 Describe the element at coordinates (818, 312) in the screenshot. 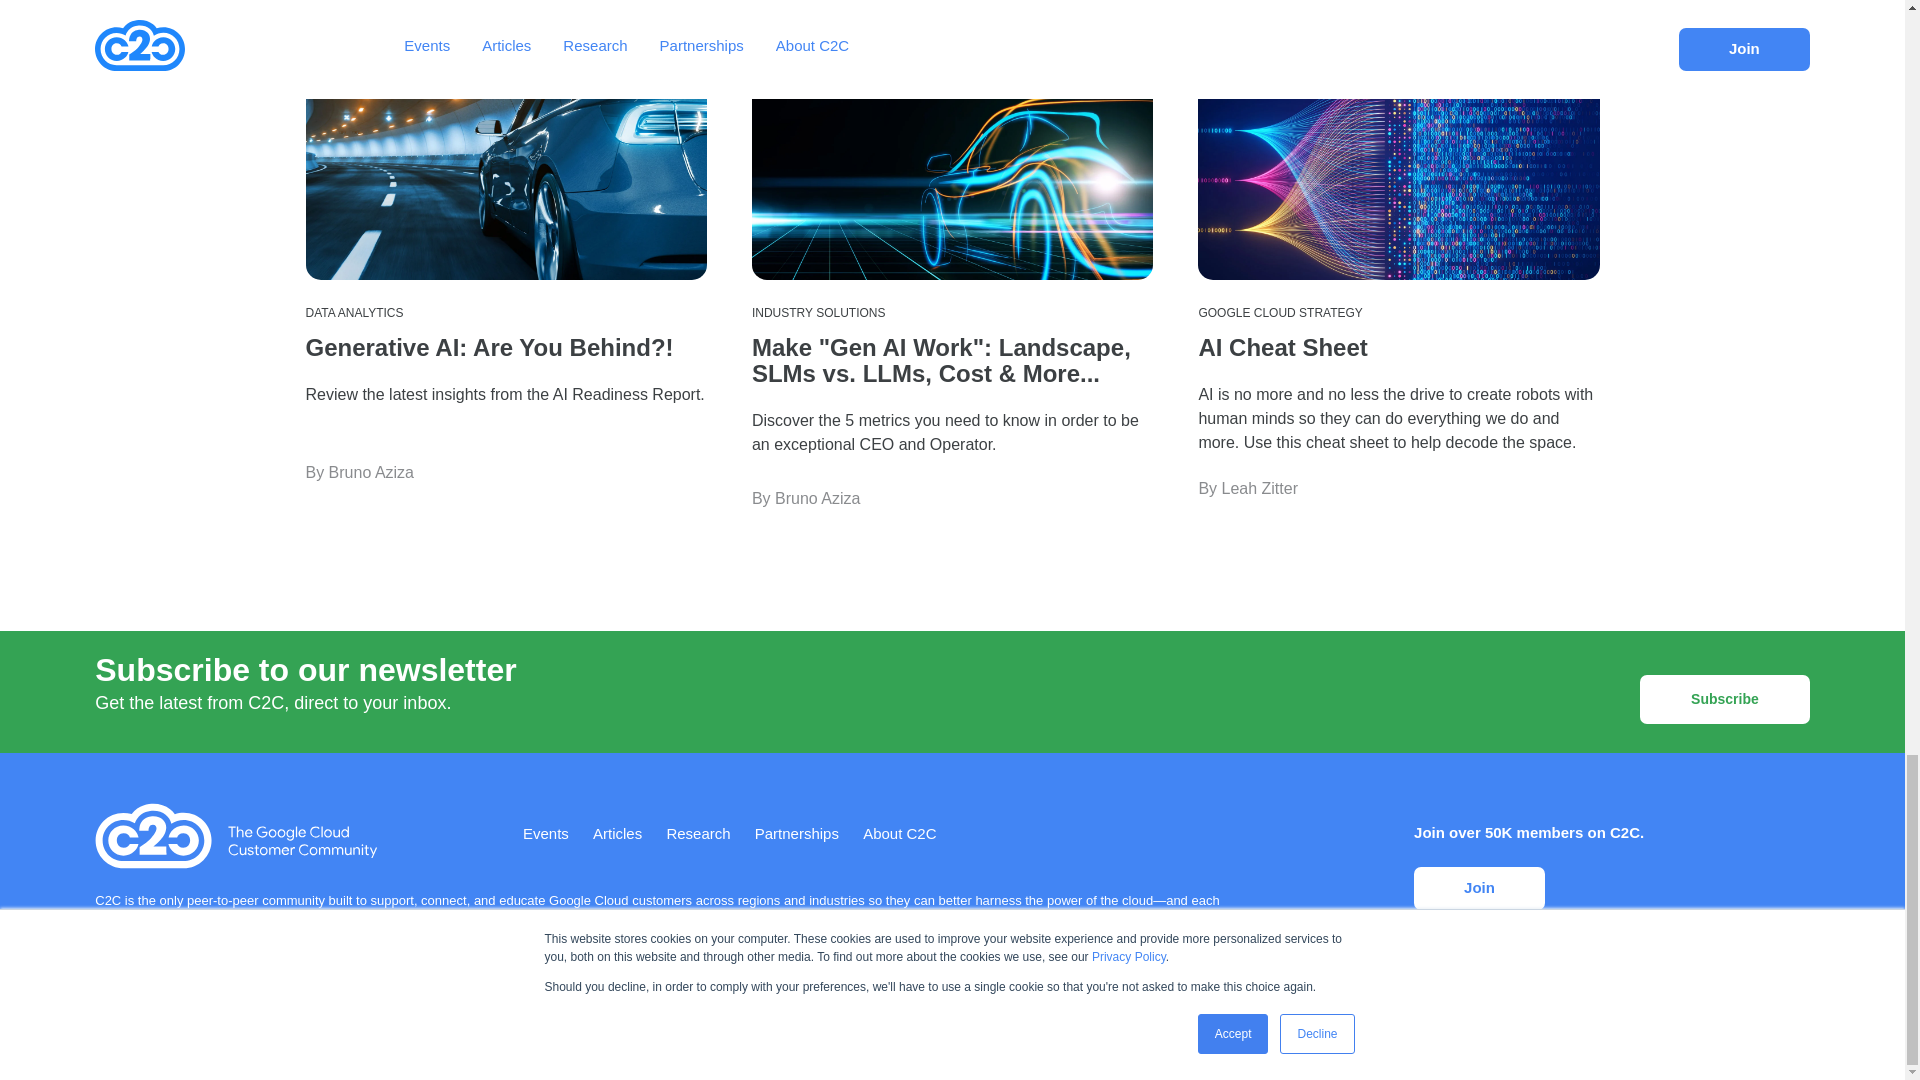

I see `INDUSTRY SOLUTIONS` at that location.